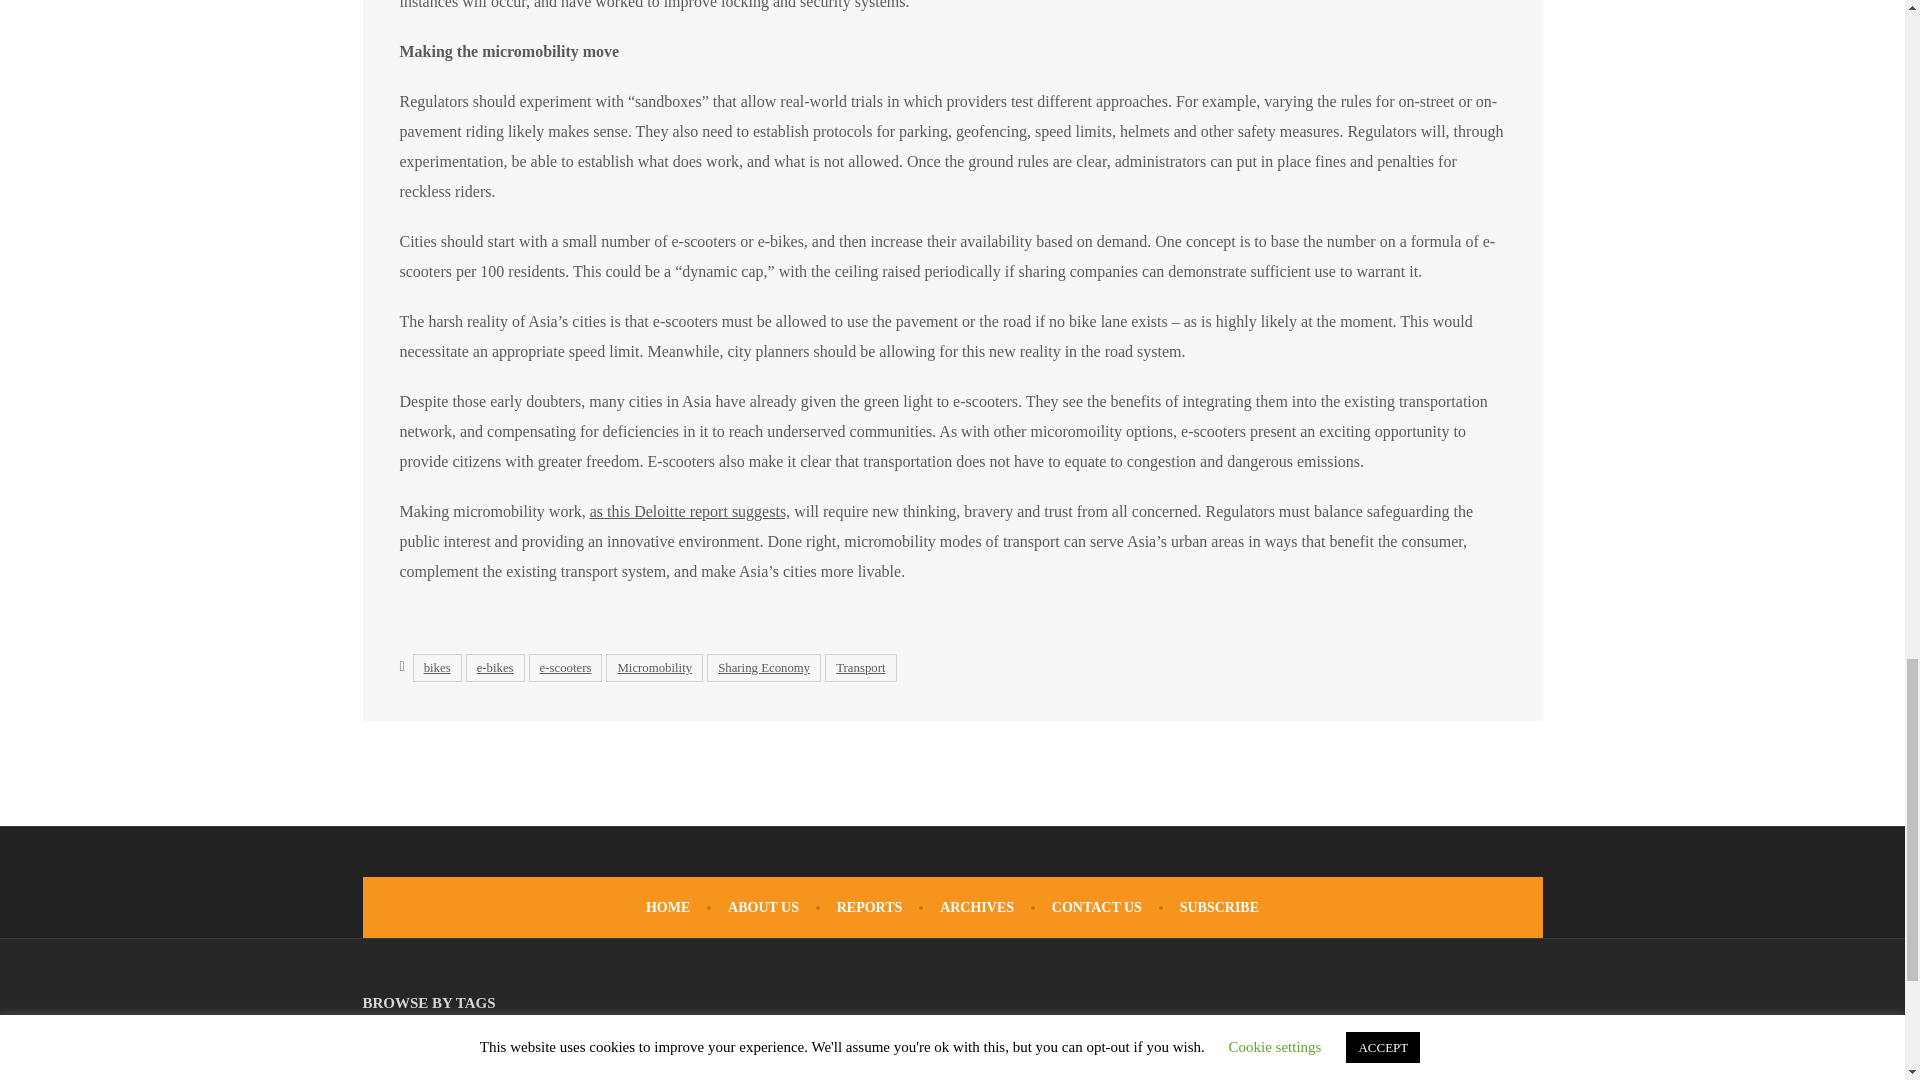 Image resolution: width=1920 pixels, height=1080 pixels. I want to click on CONTACT US, so click(1097, 906).